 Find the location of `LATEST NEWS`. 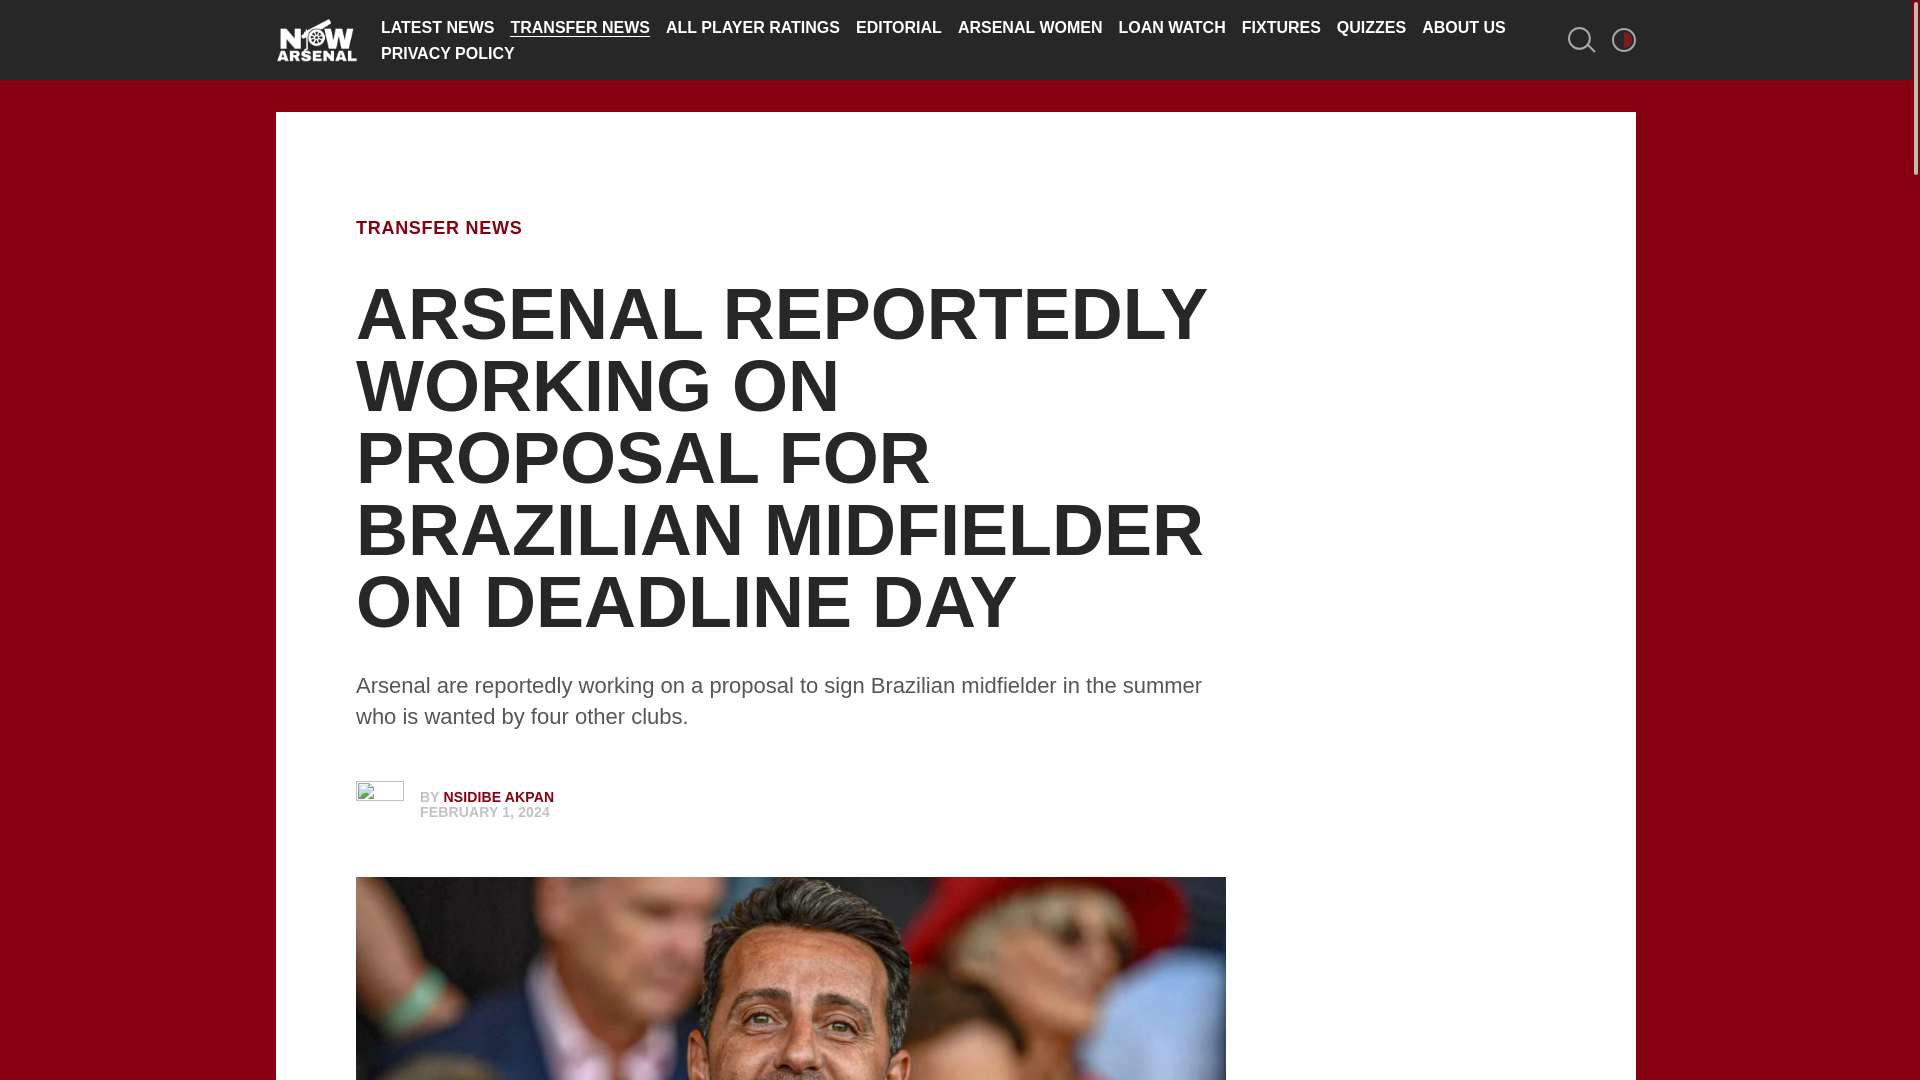

LATEST NEWS is located at coordinates (436, 27).